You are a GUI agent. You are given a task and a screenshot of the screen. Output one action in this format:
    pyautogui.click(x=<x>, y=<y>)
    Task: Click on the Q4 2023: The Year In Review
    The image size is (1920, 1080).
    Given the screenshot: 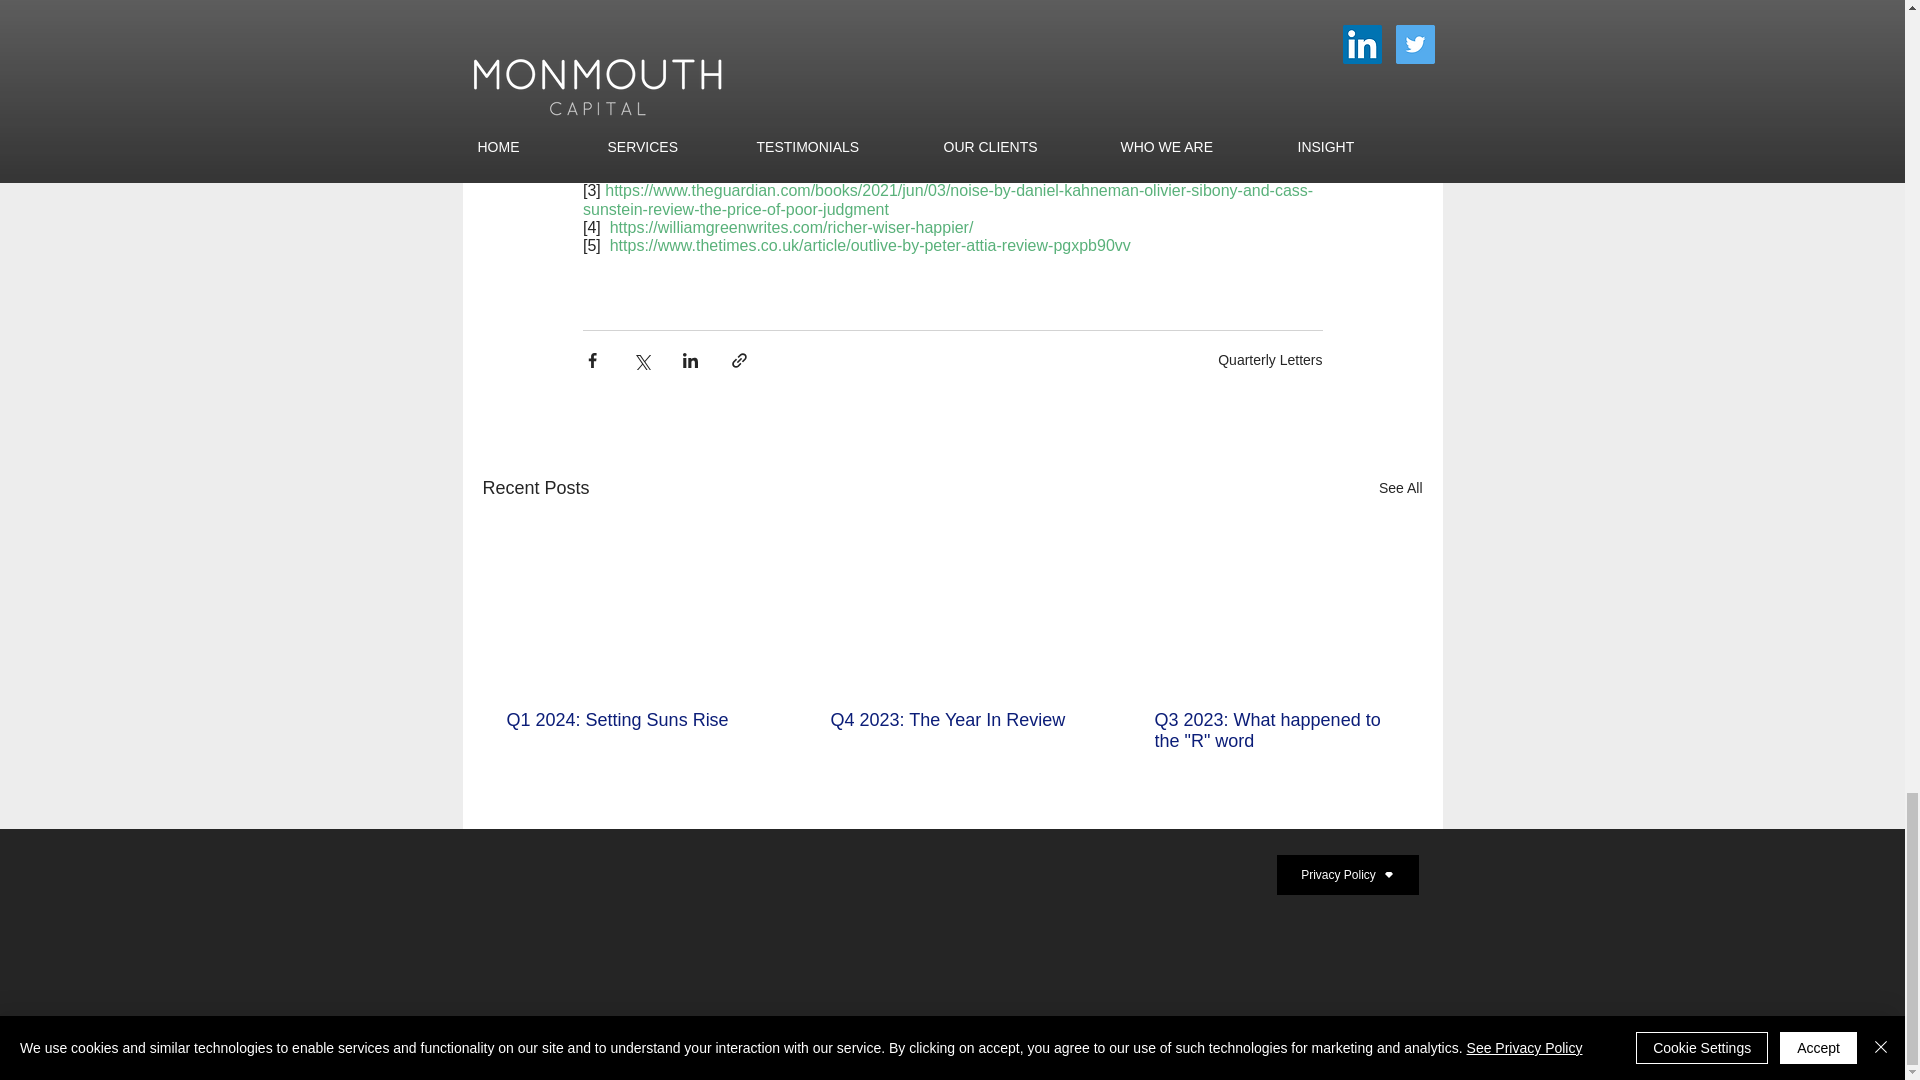 What is the action you would take?
    pyautogui.click(x=950, y=720)
    